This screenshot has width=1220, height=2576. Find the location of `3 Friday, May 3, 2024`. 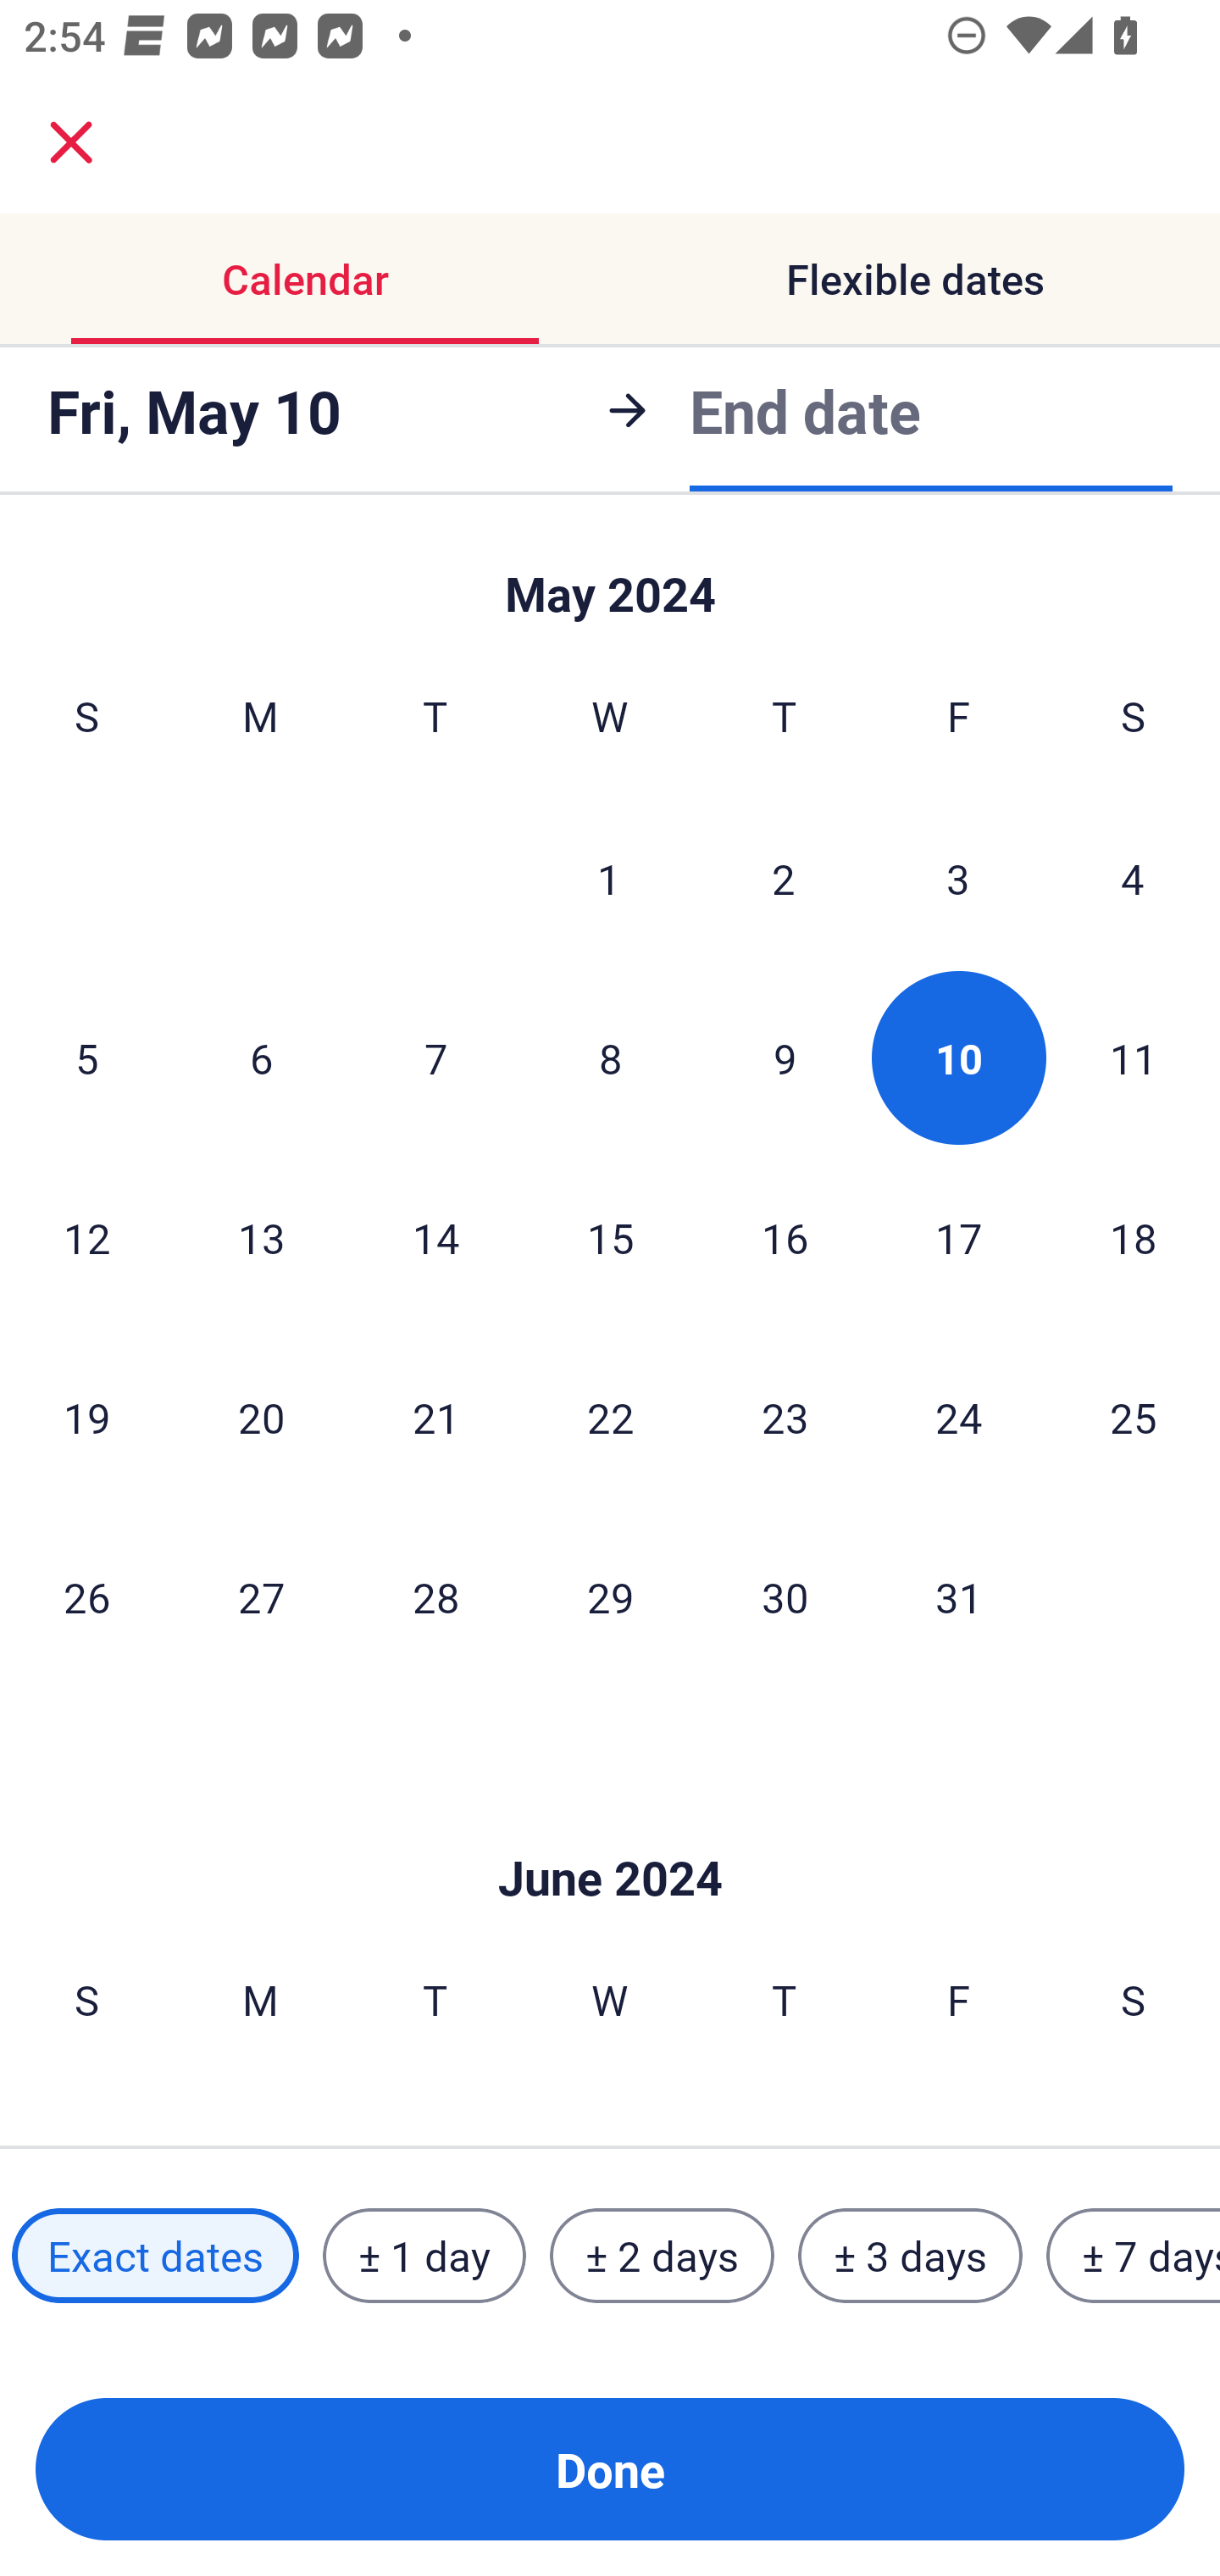

3 Friday, May 3, 2024 is located at coordinates (958, 878).